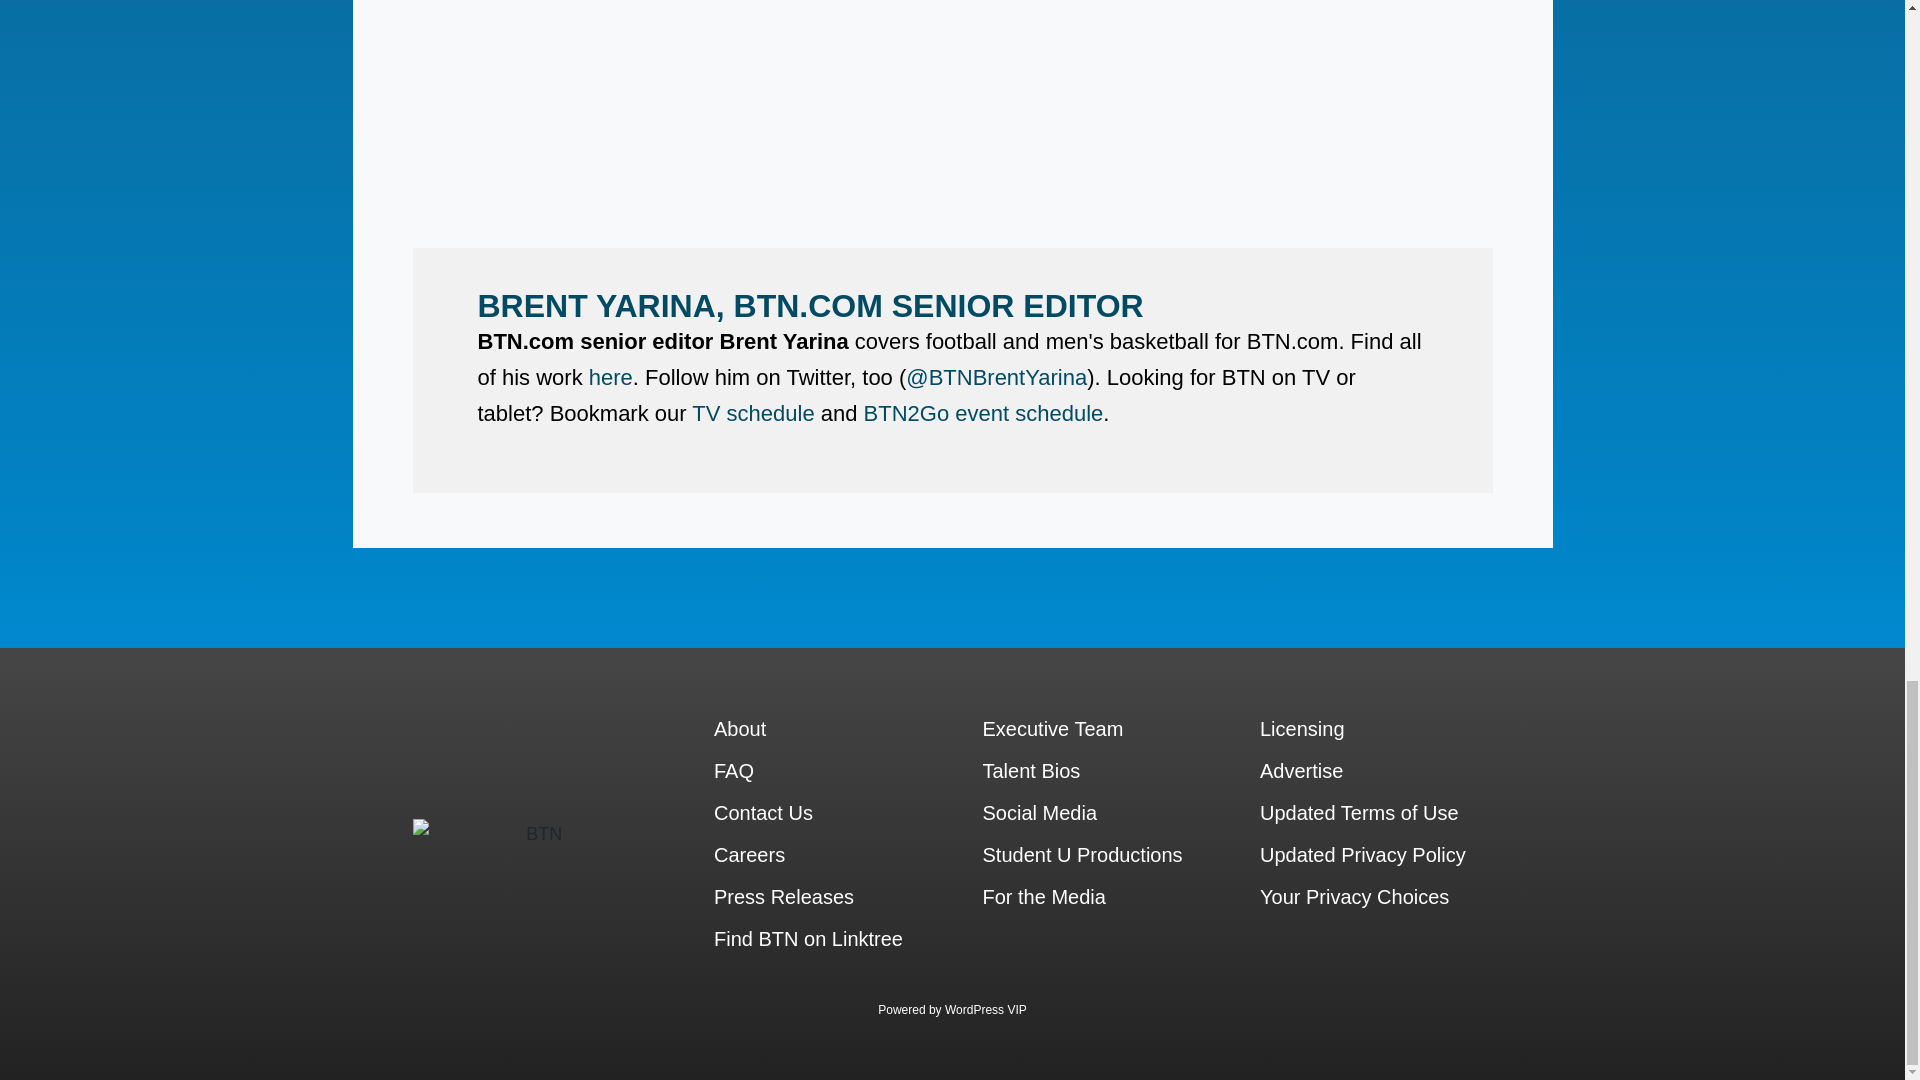  What do you see at coordinates (1080, 571) in the screenshot?
I see `SEARCH` at bounding box center [1080, 571].